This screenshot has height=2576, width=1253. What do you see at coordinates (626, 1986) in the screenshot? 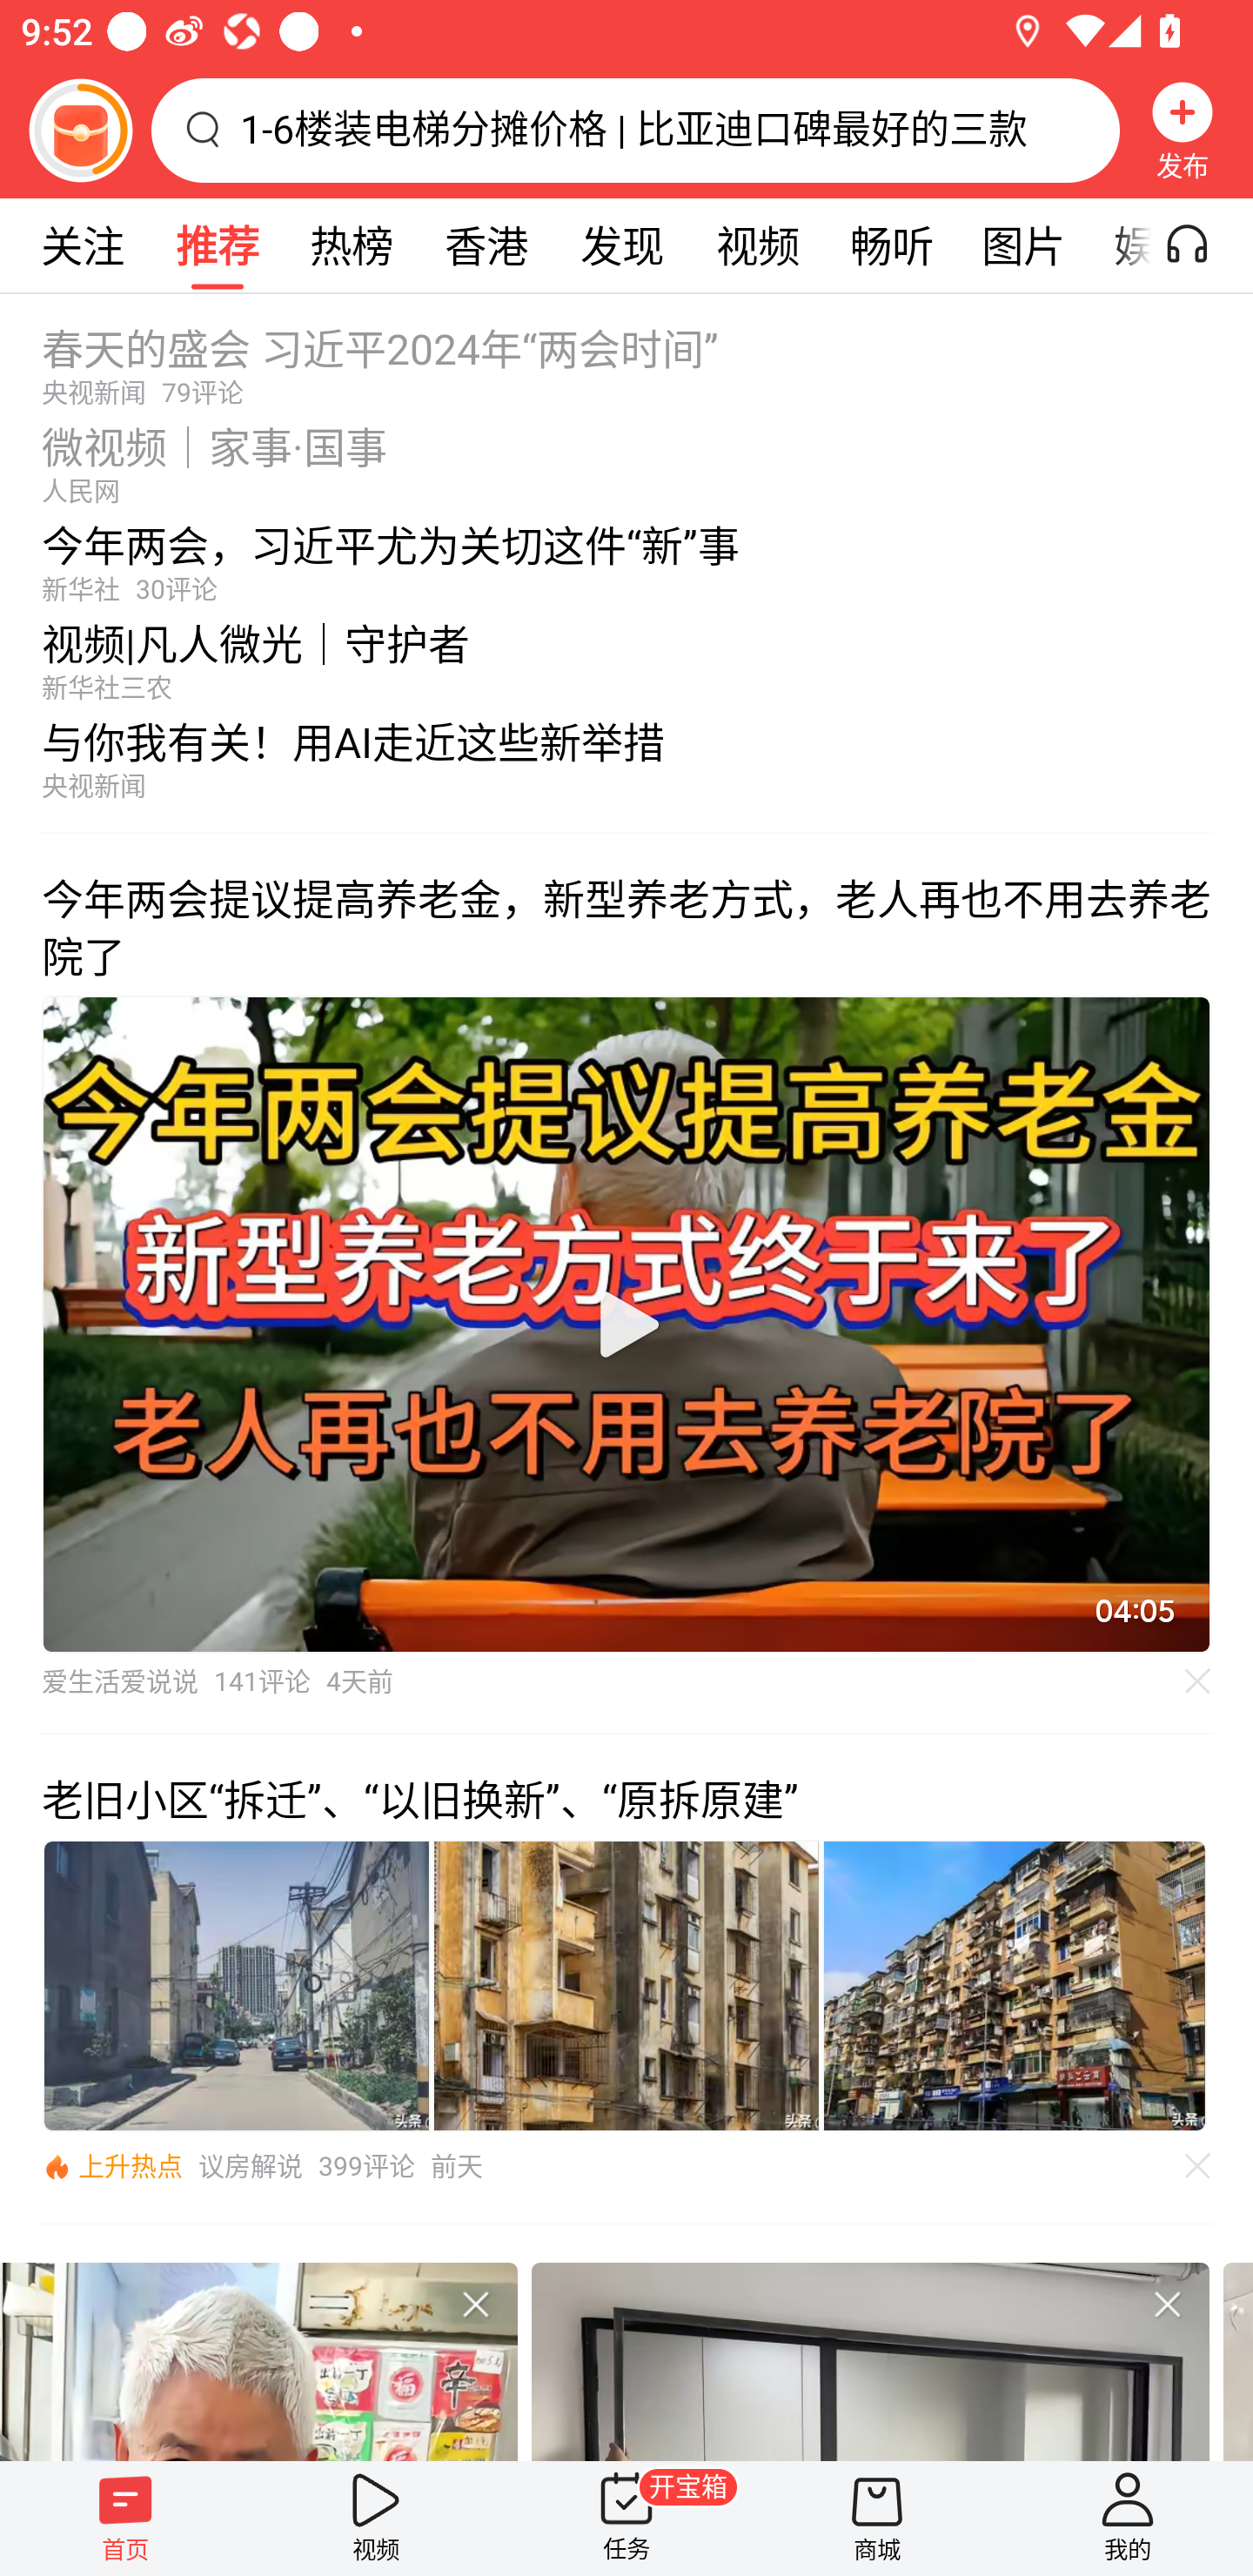
I see `内容图片` at bounding box center [626, 1986].